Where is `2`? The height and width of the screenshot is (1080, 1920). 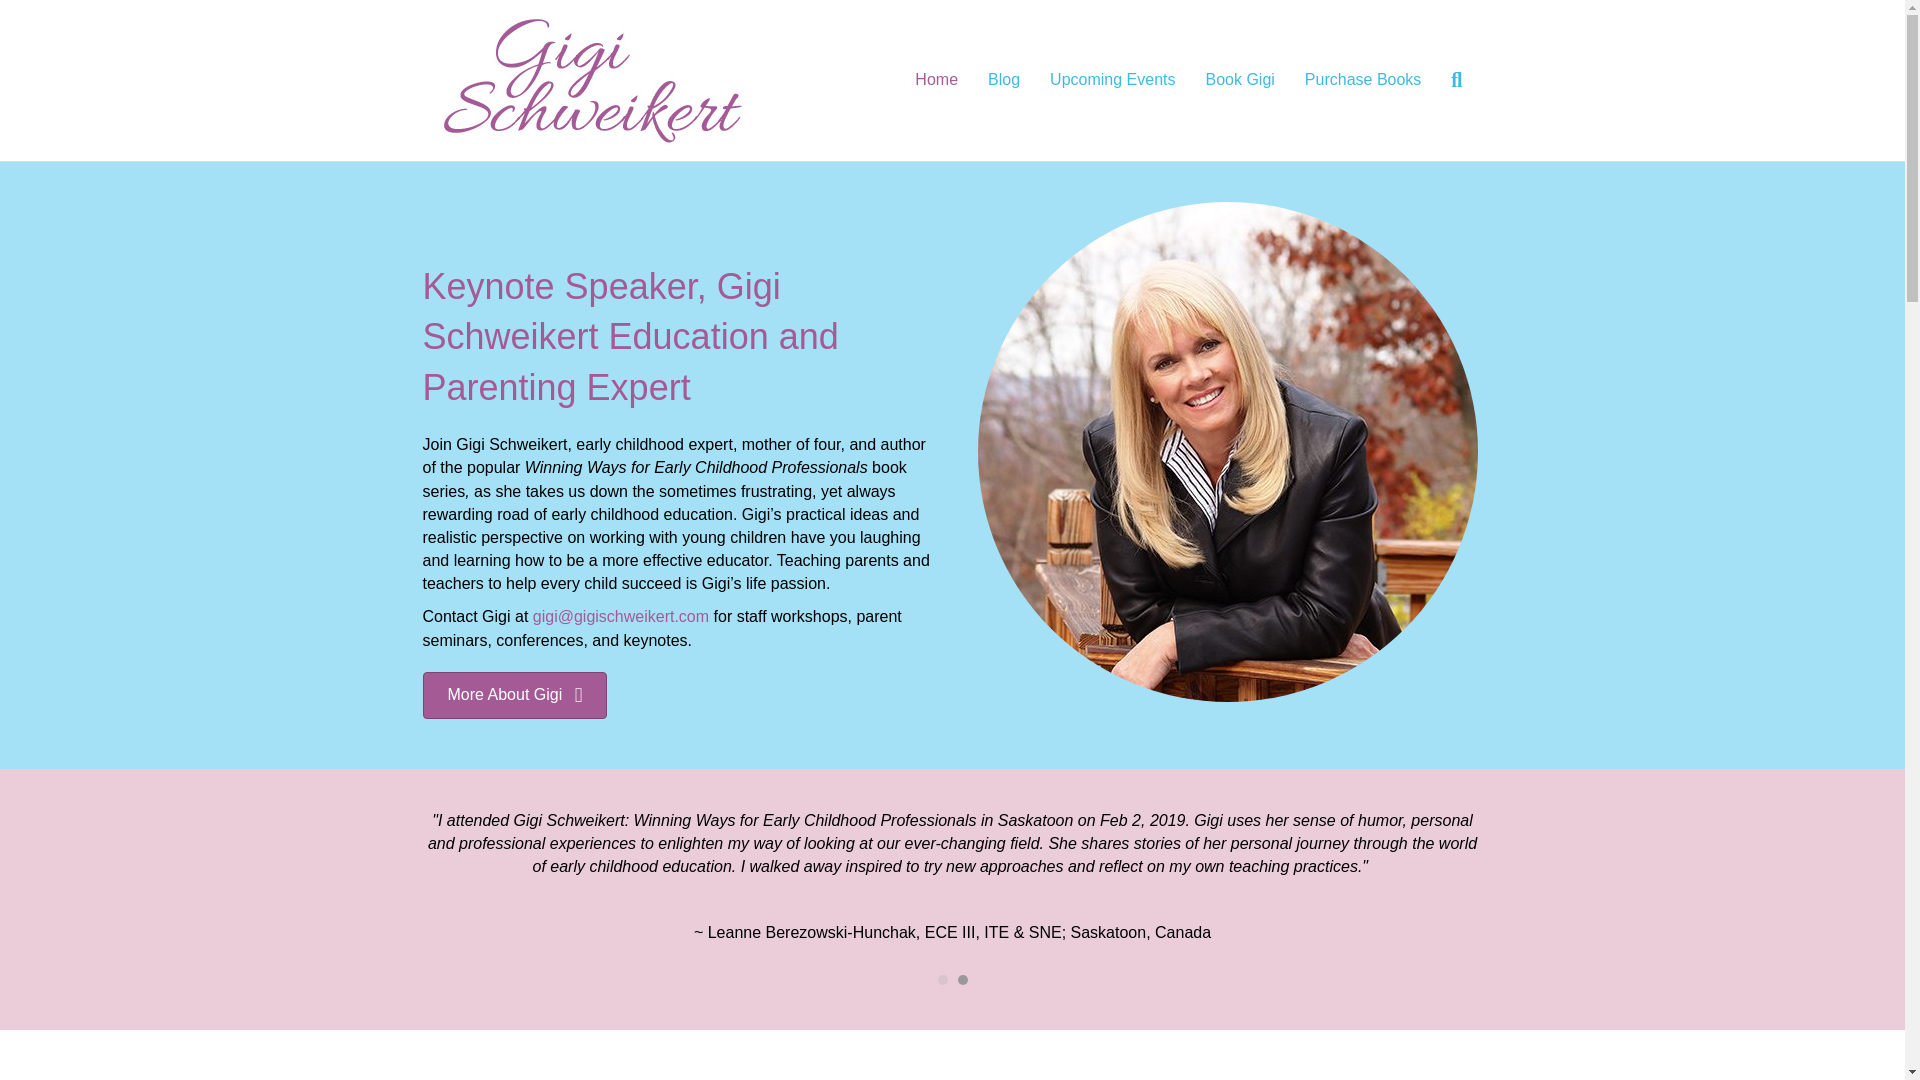 2 is located at coordinates (962, 980).